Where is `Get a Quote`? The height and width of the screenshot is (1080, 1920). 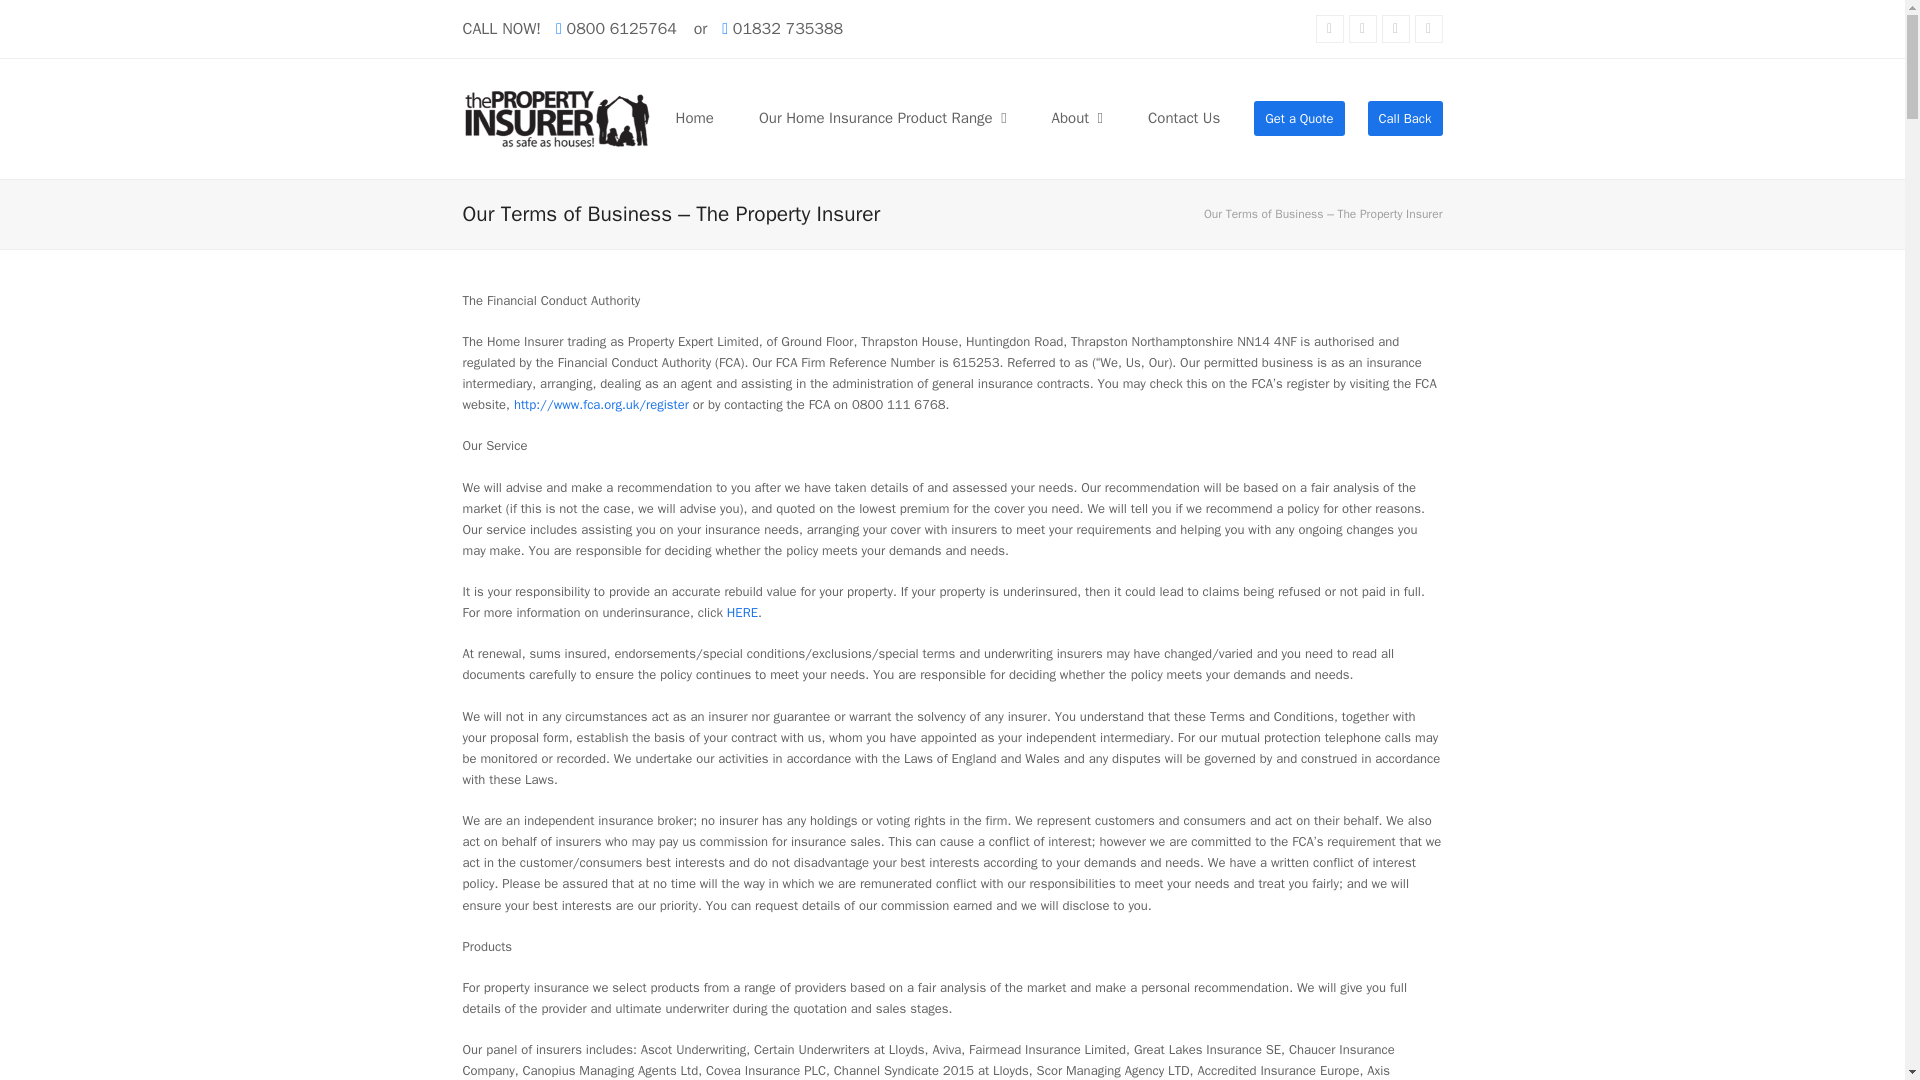 Get a Quote is located at coordinates (1298, 118).